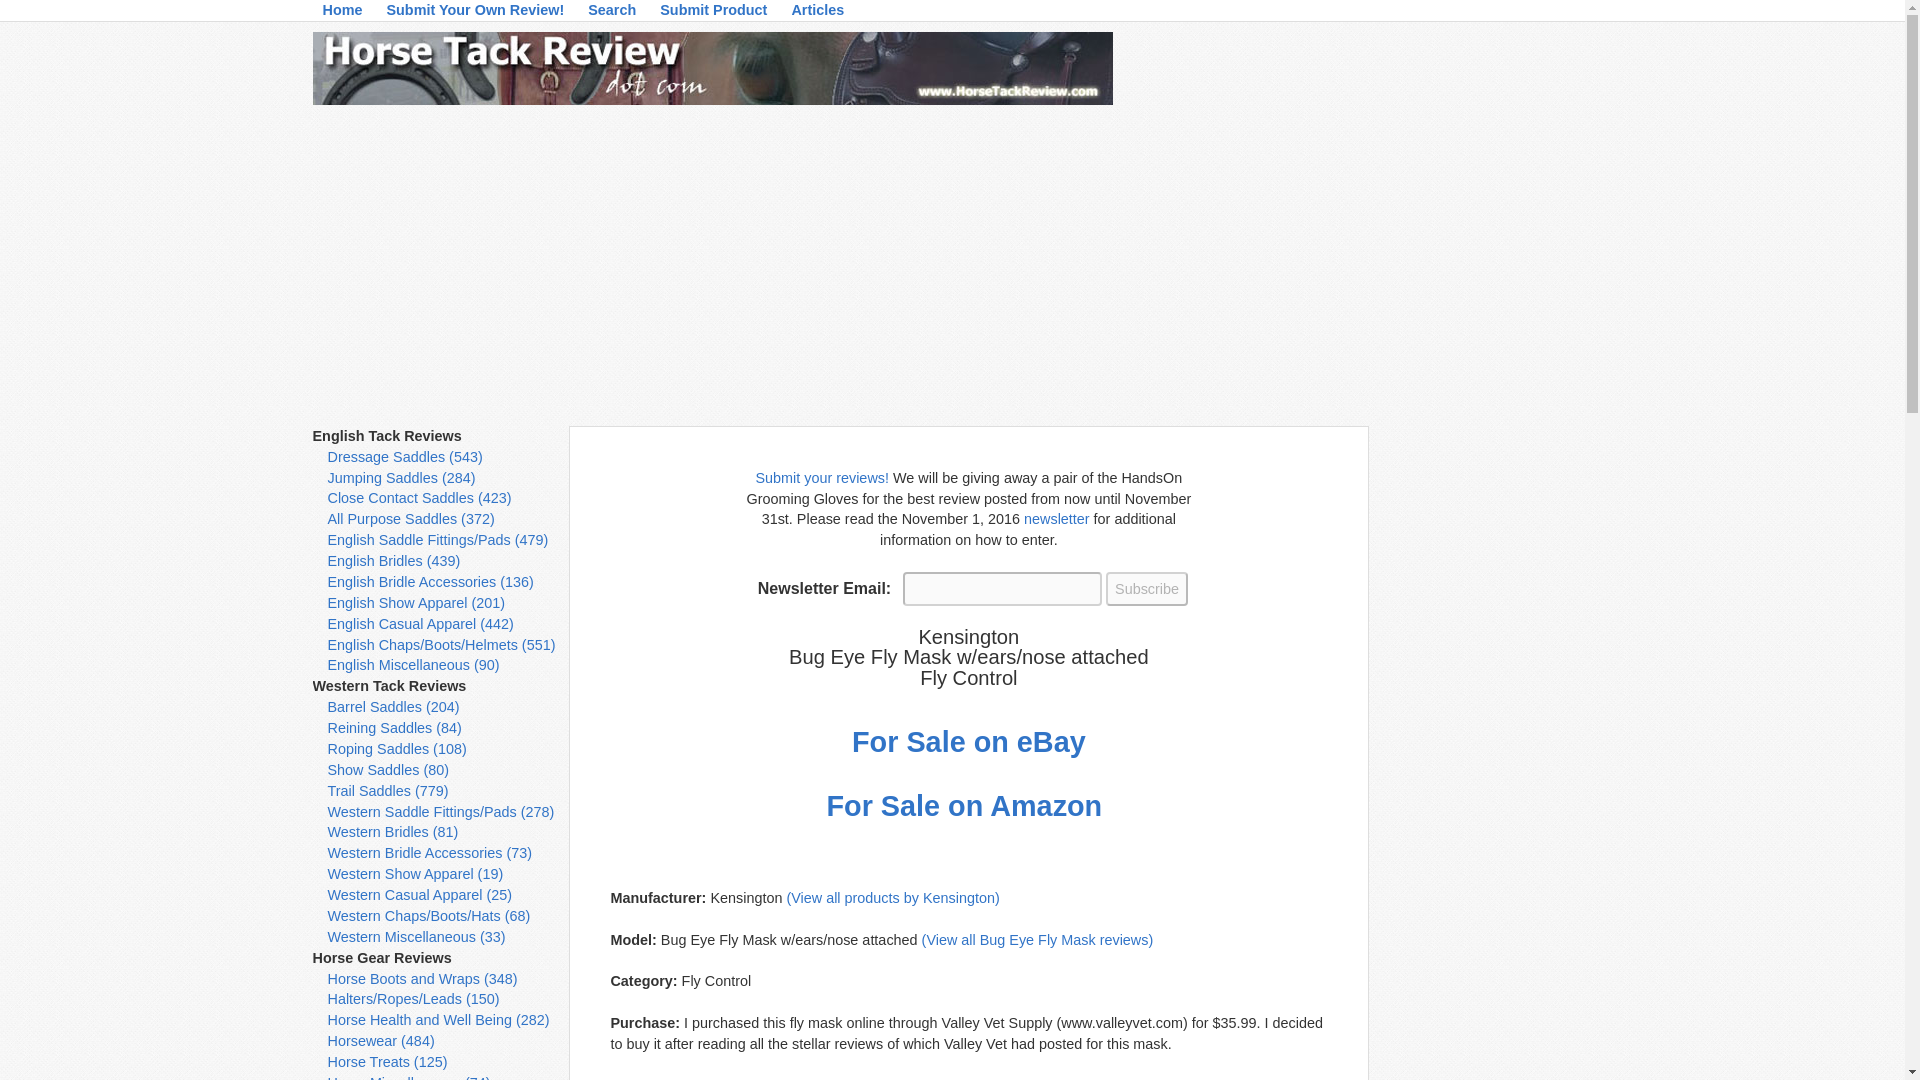 This screenshot has height=1080, width=1920. I want to click on Search, so click(611, 14).